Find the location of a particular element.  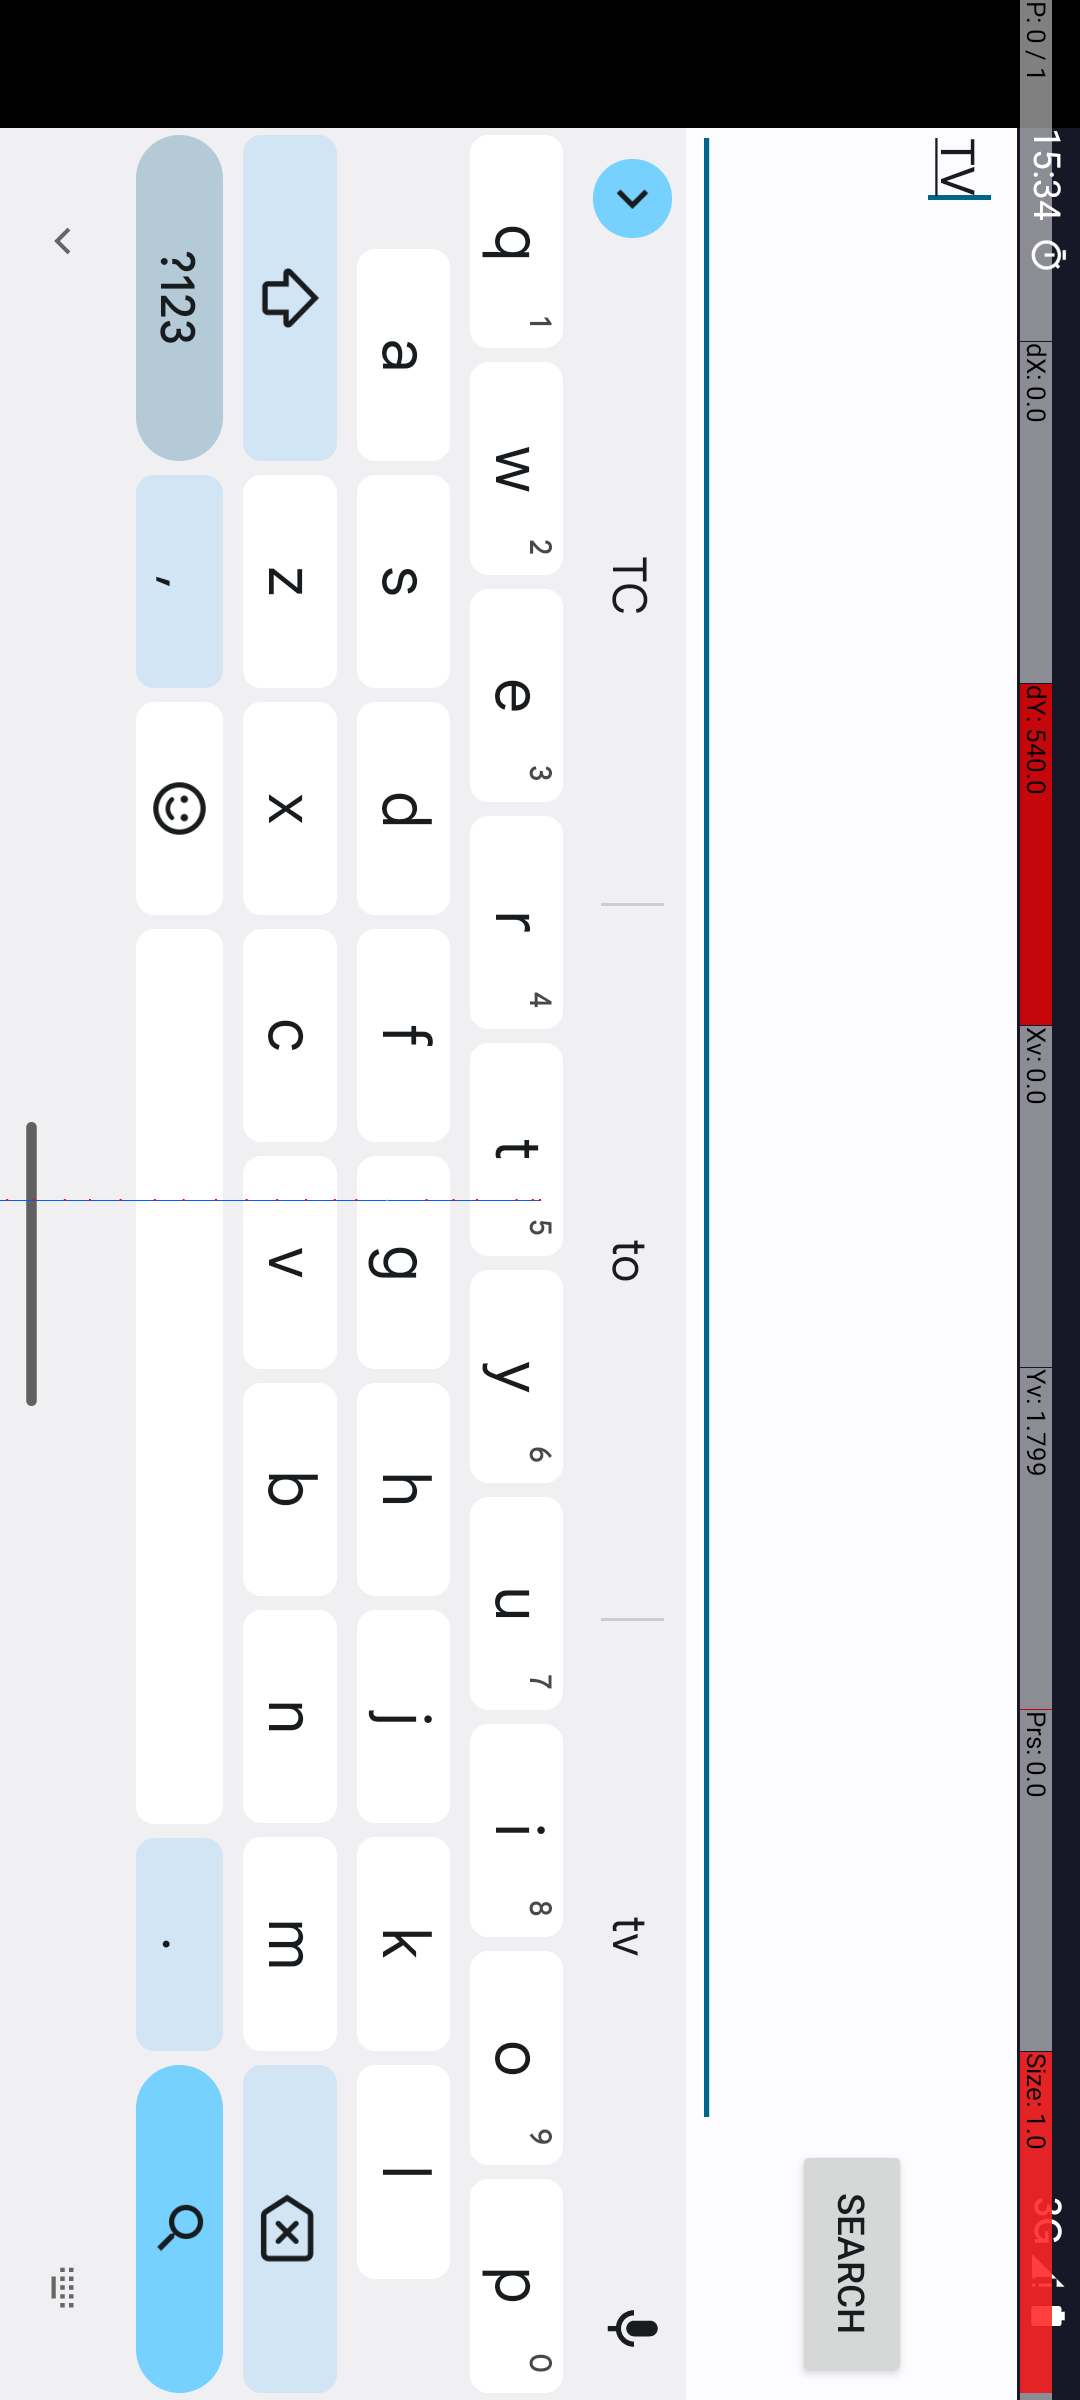

TC is located at coordinates (588, 448).